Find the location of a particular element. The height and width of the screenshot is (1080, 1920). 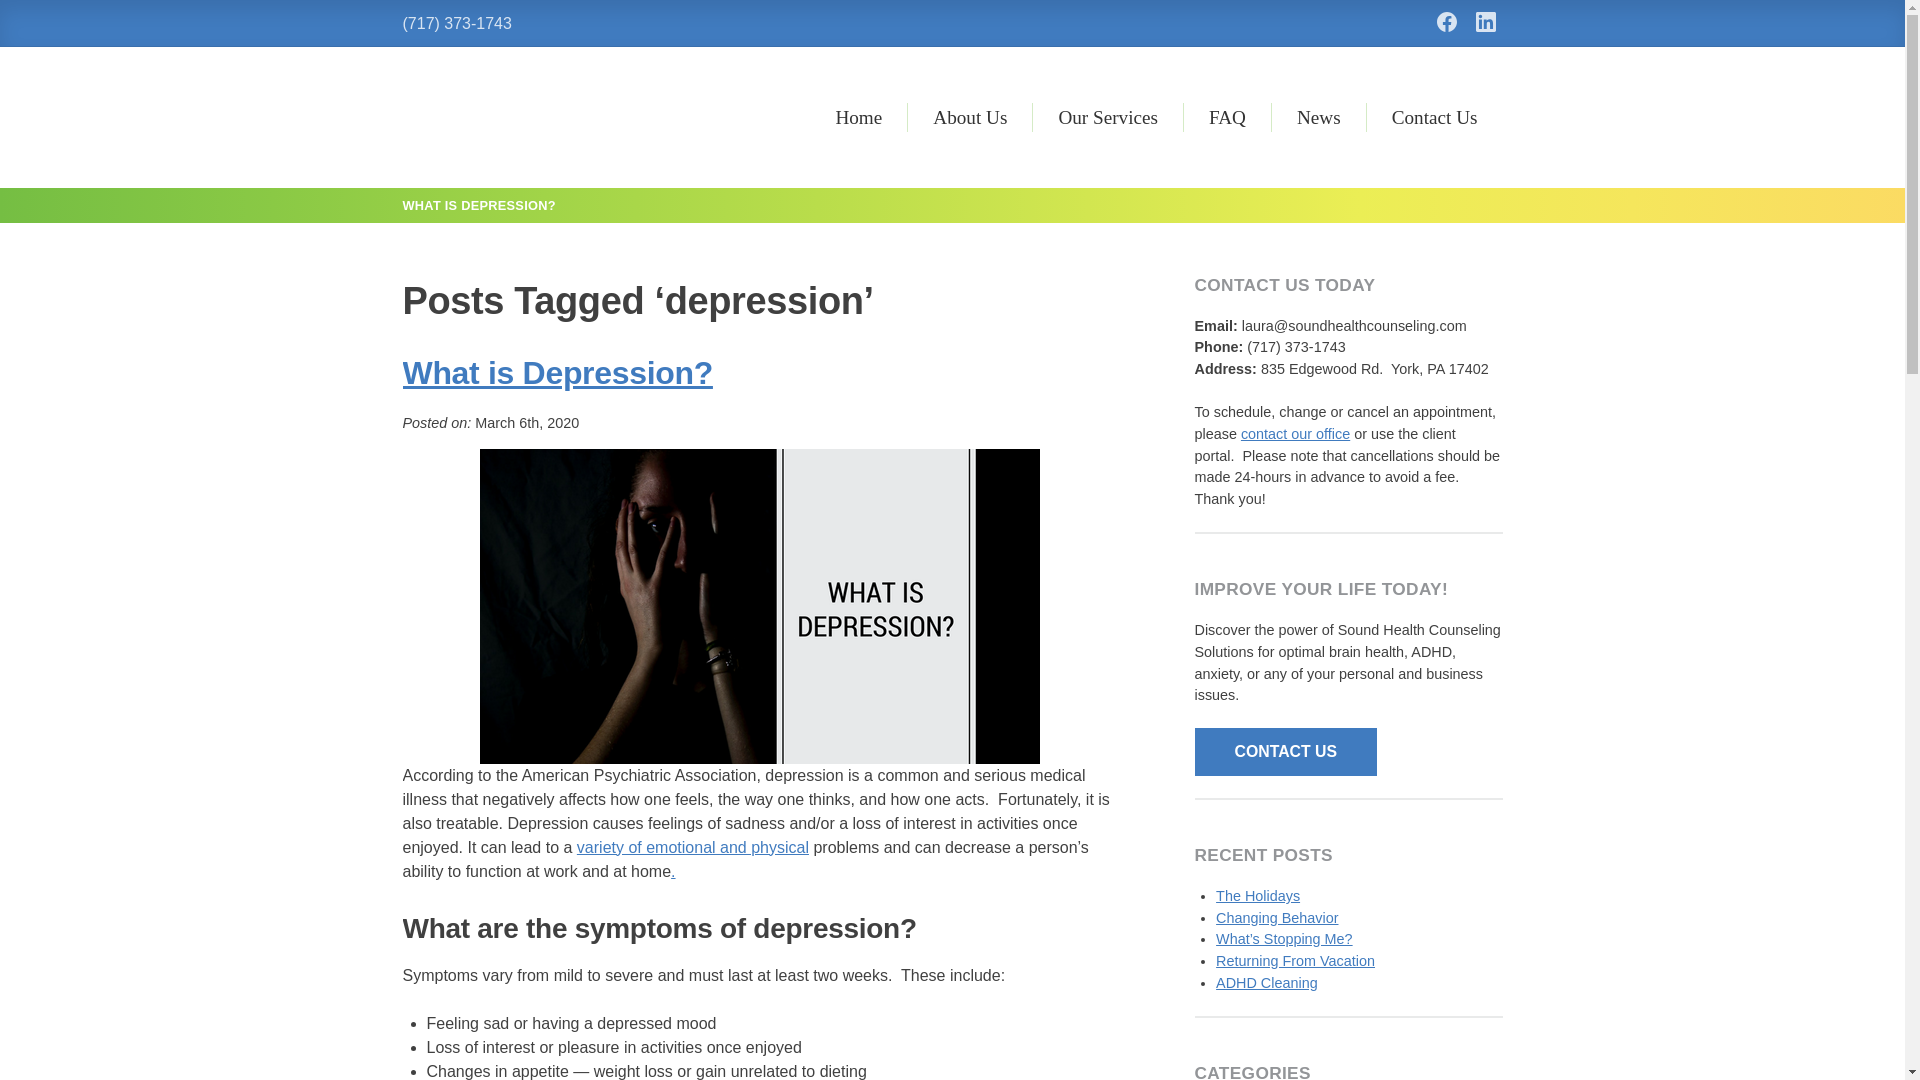

FAQ is located at coordinates (1228, 116).